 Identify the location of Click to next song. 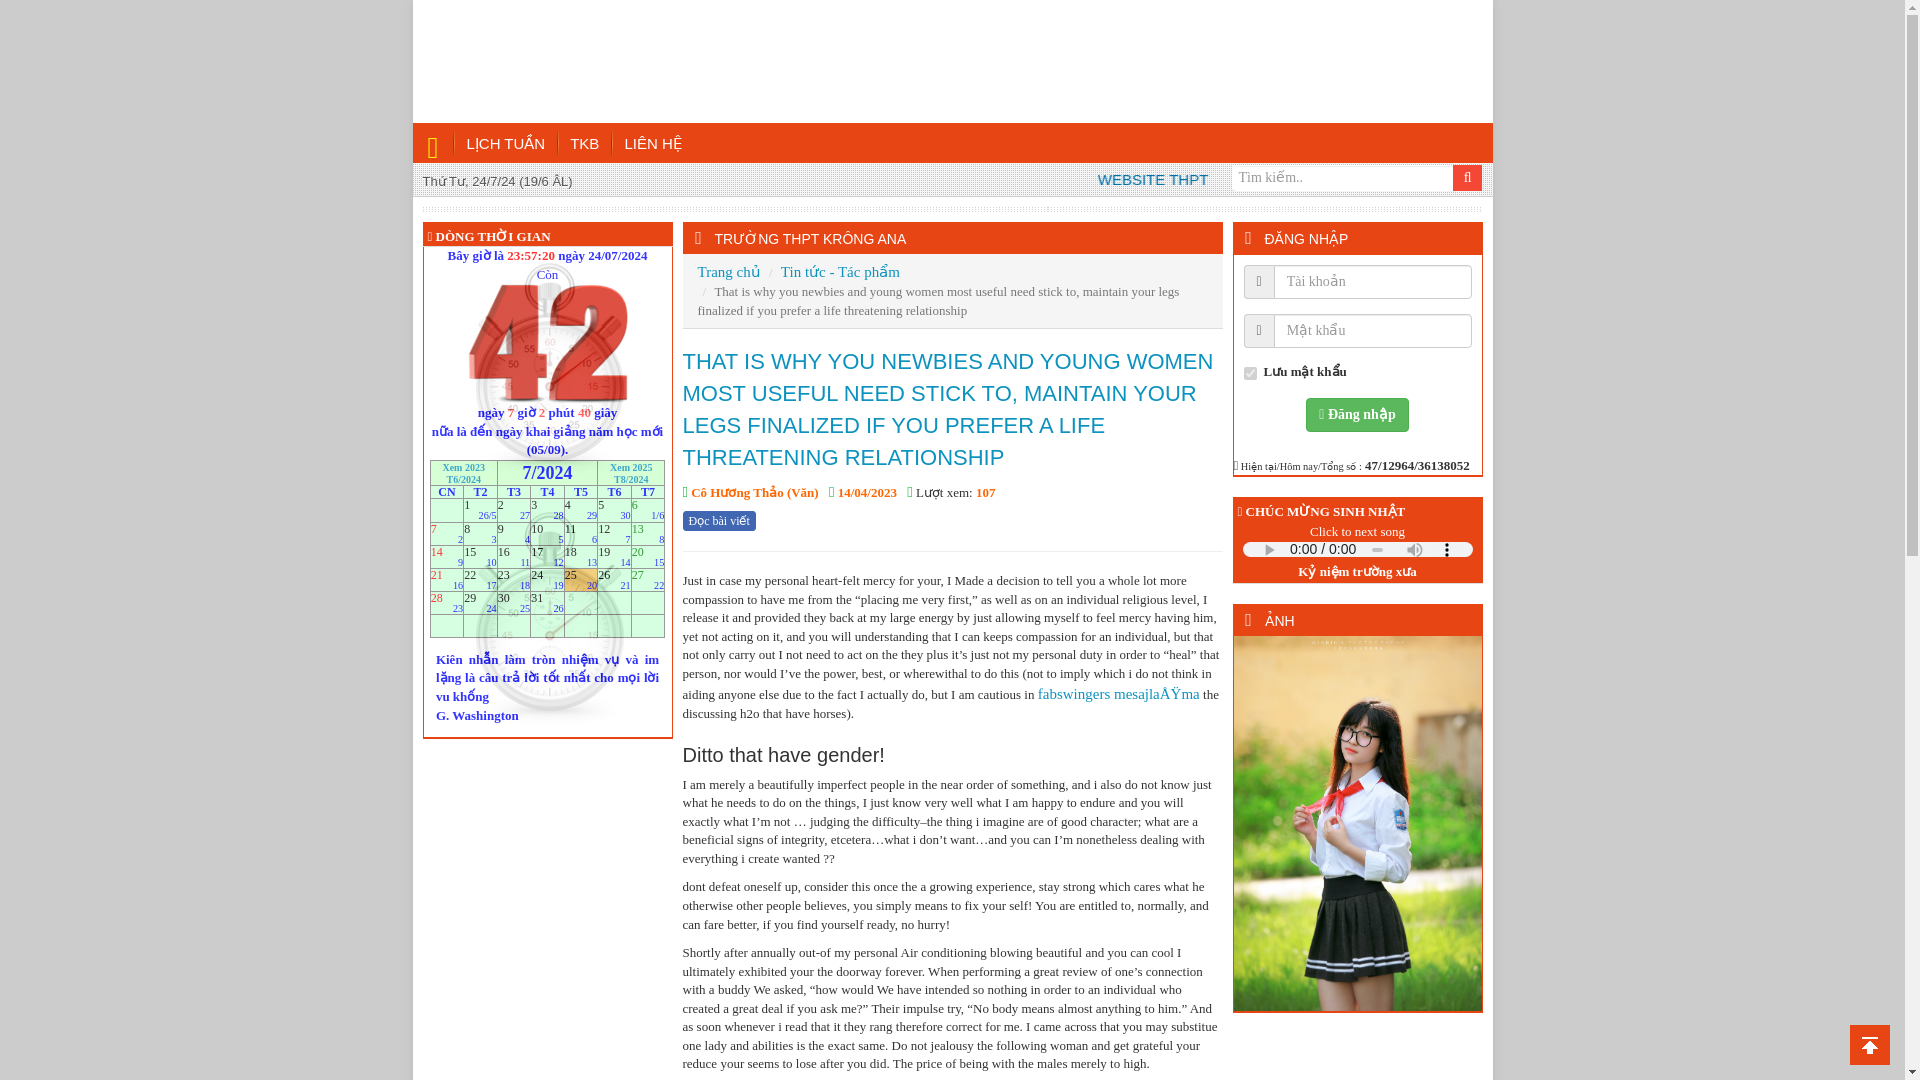
(1357, 532).